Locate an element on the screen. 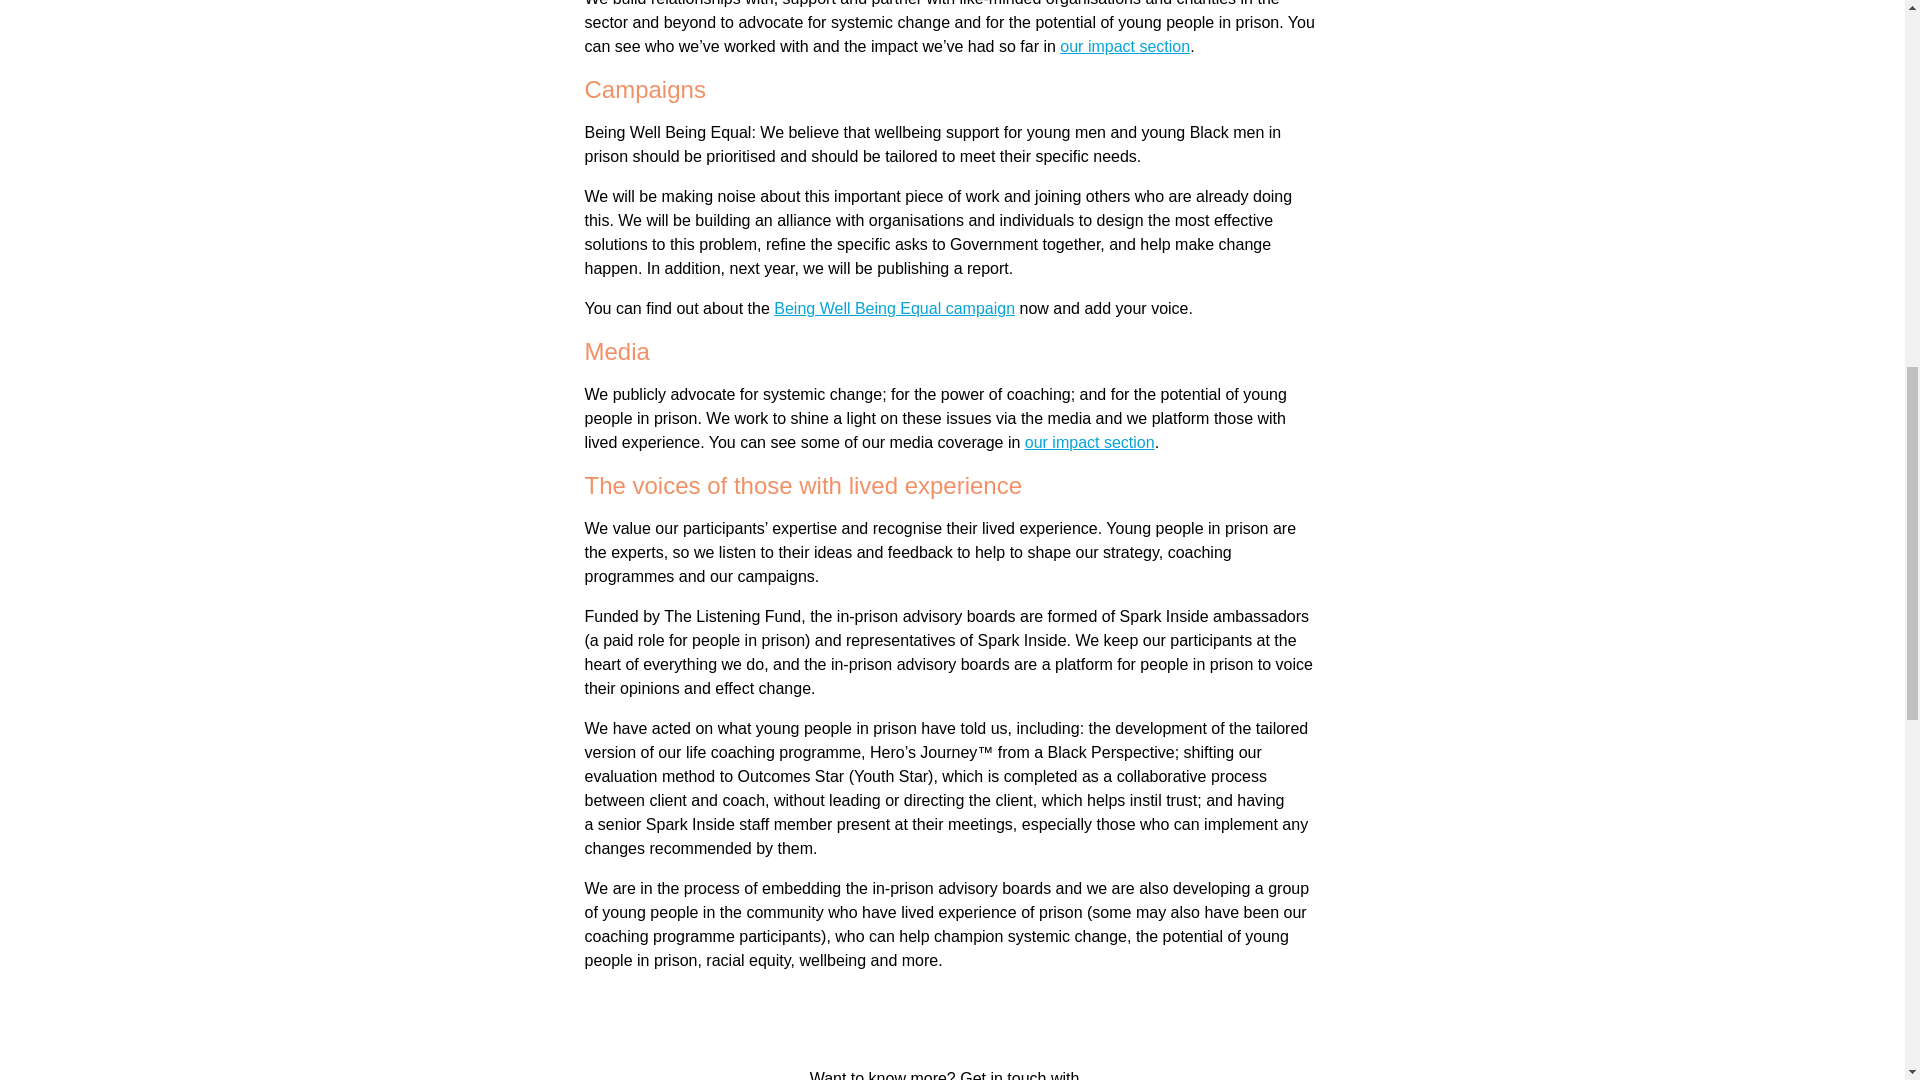 Image resolution: width=1920 pixels, height=1080 pixels. our impact section is located at coordinates (1124, 46).